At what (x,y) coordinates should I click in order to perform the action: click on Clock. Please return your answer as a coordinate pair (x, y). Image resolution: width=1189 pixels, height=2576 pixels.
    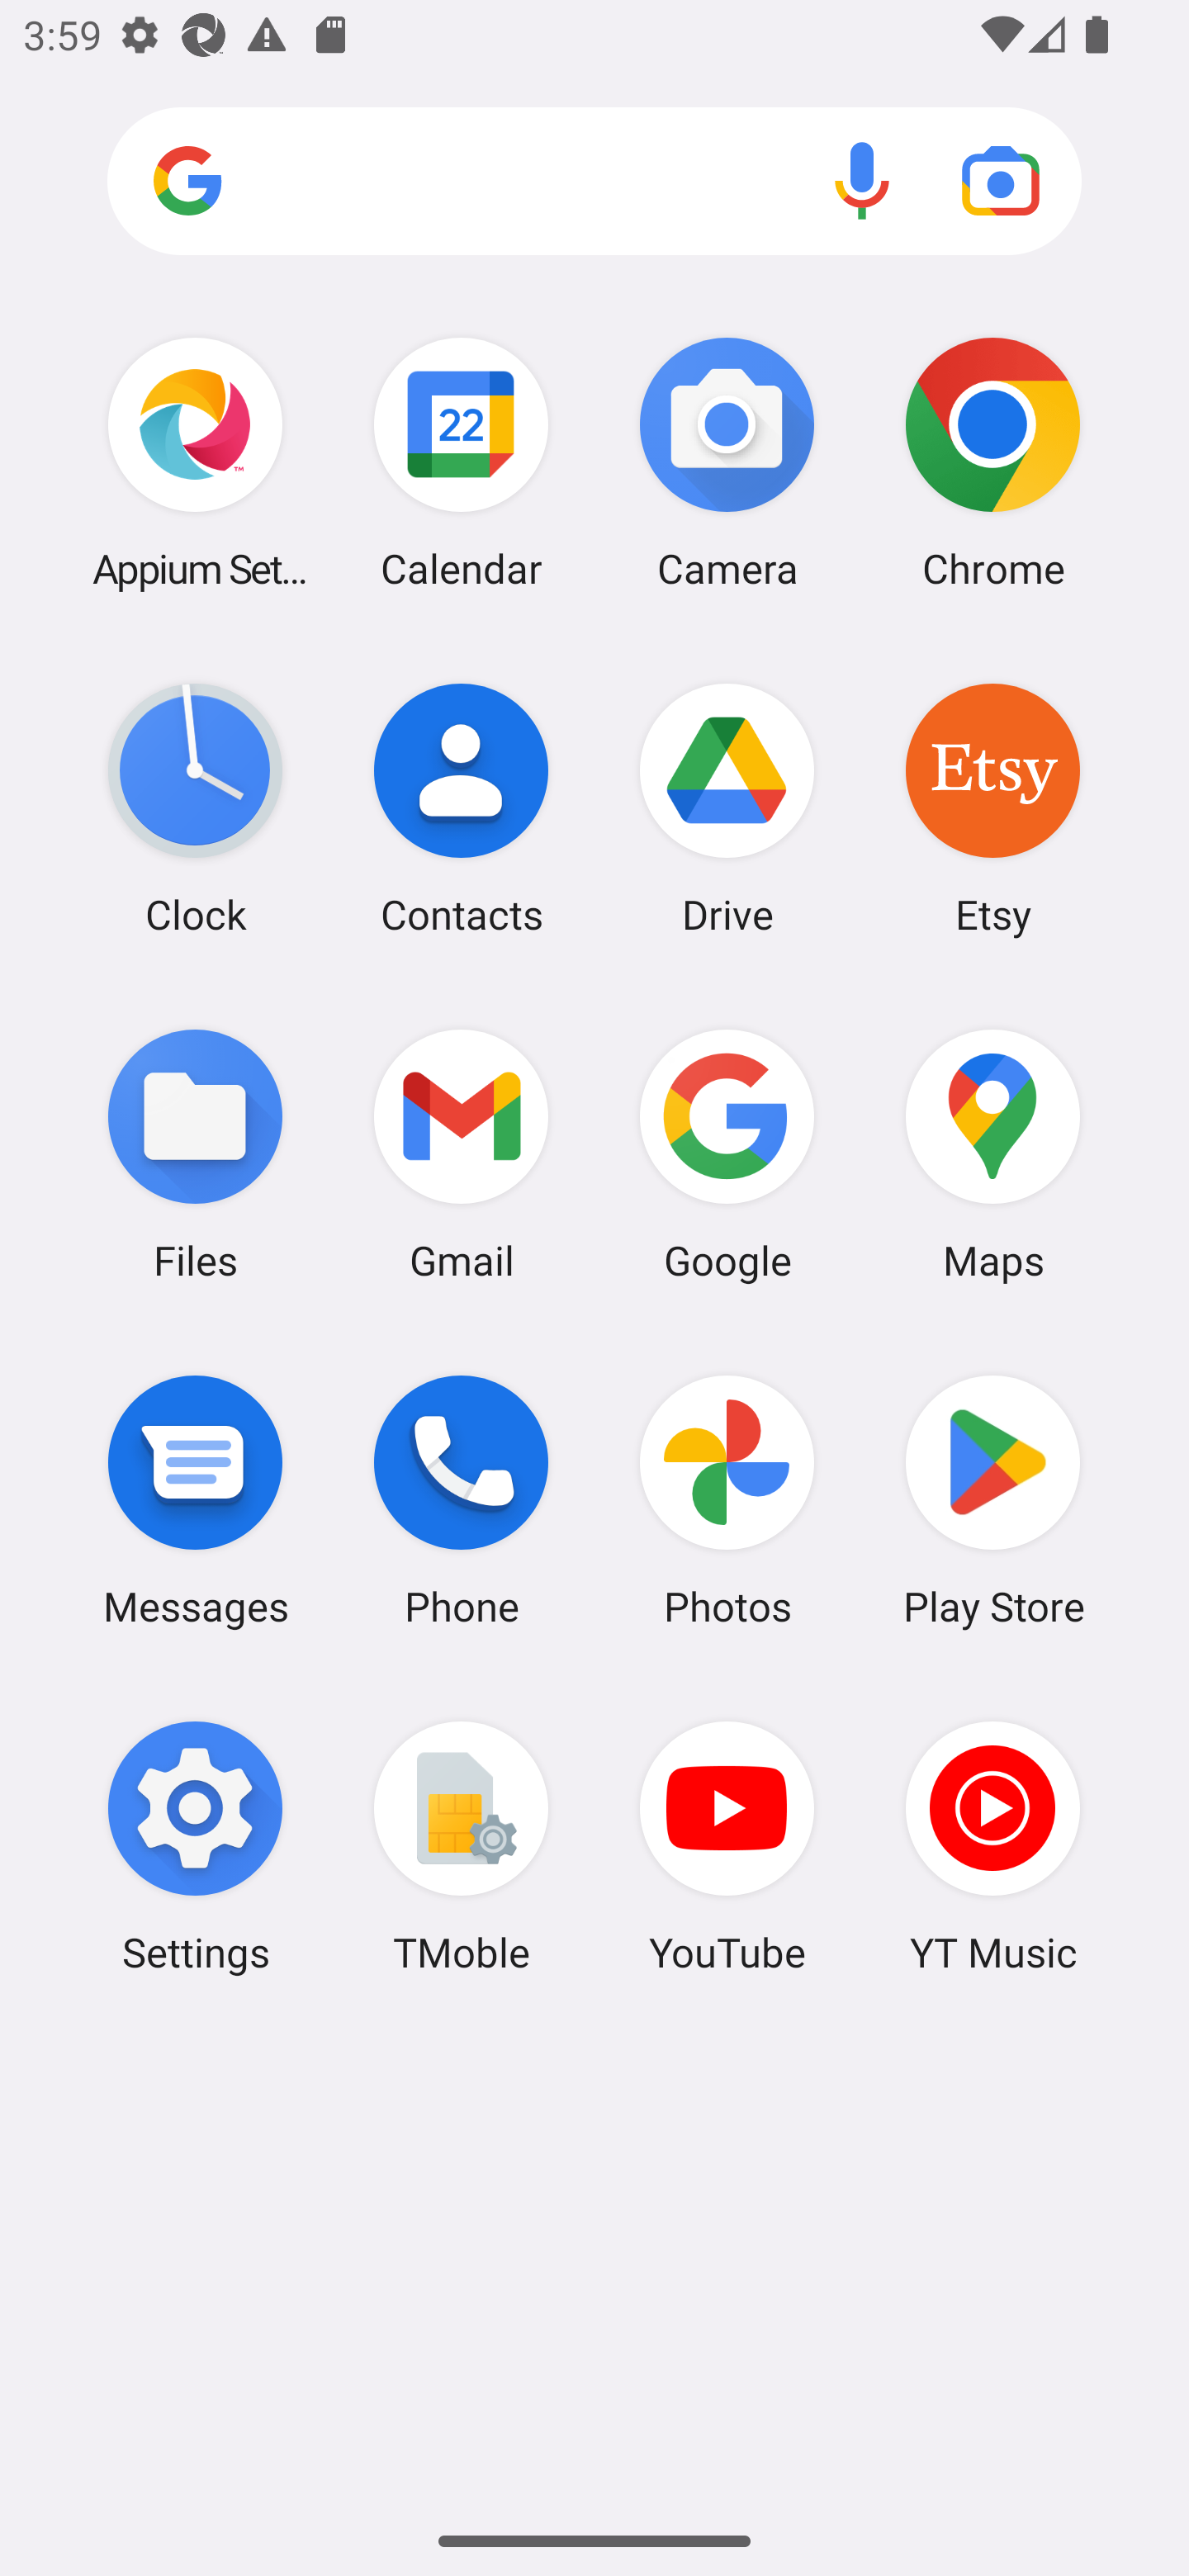
    Looking at the image, I should click on (195, 808).